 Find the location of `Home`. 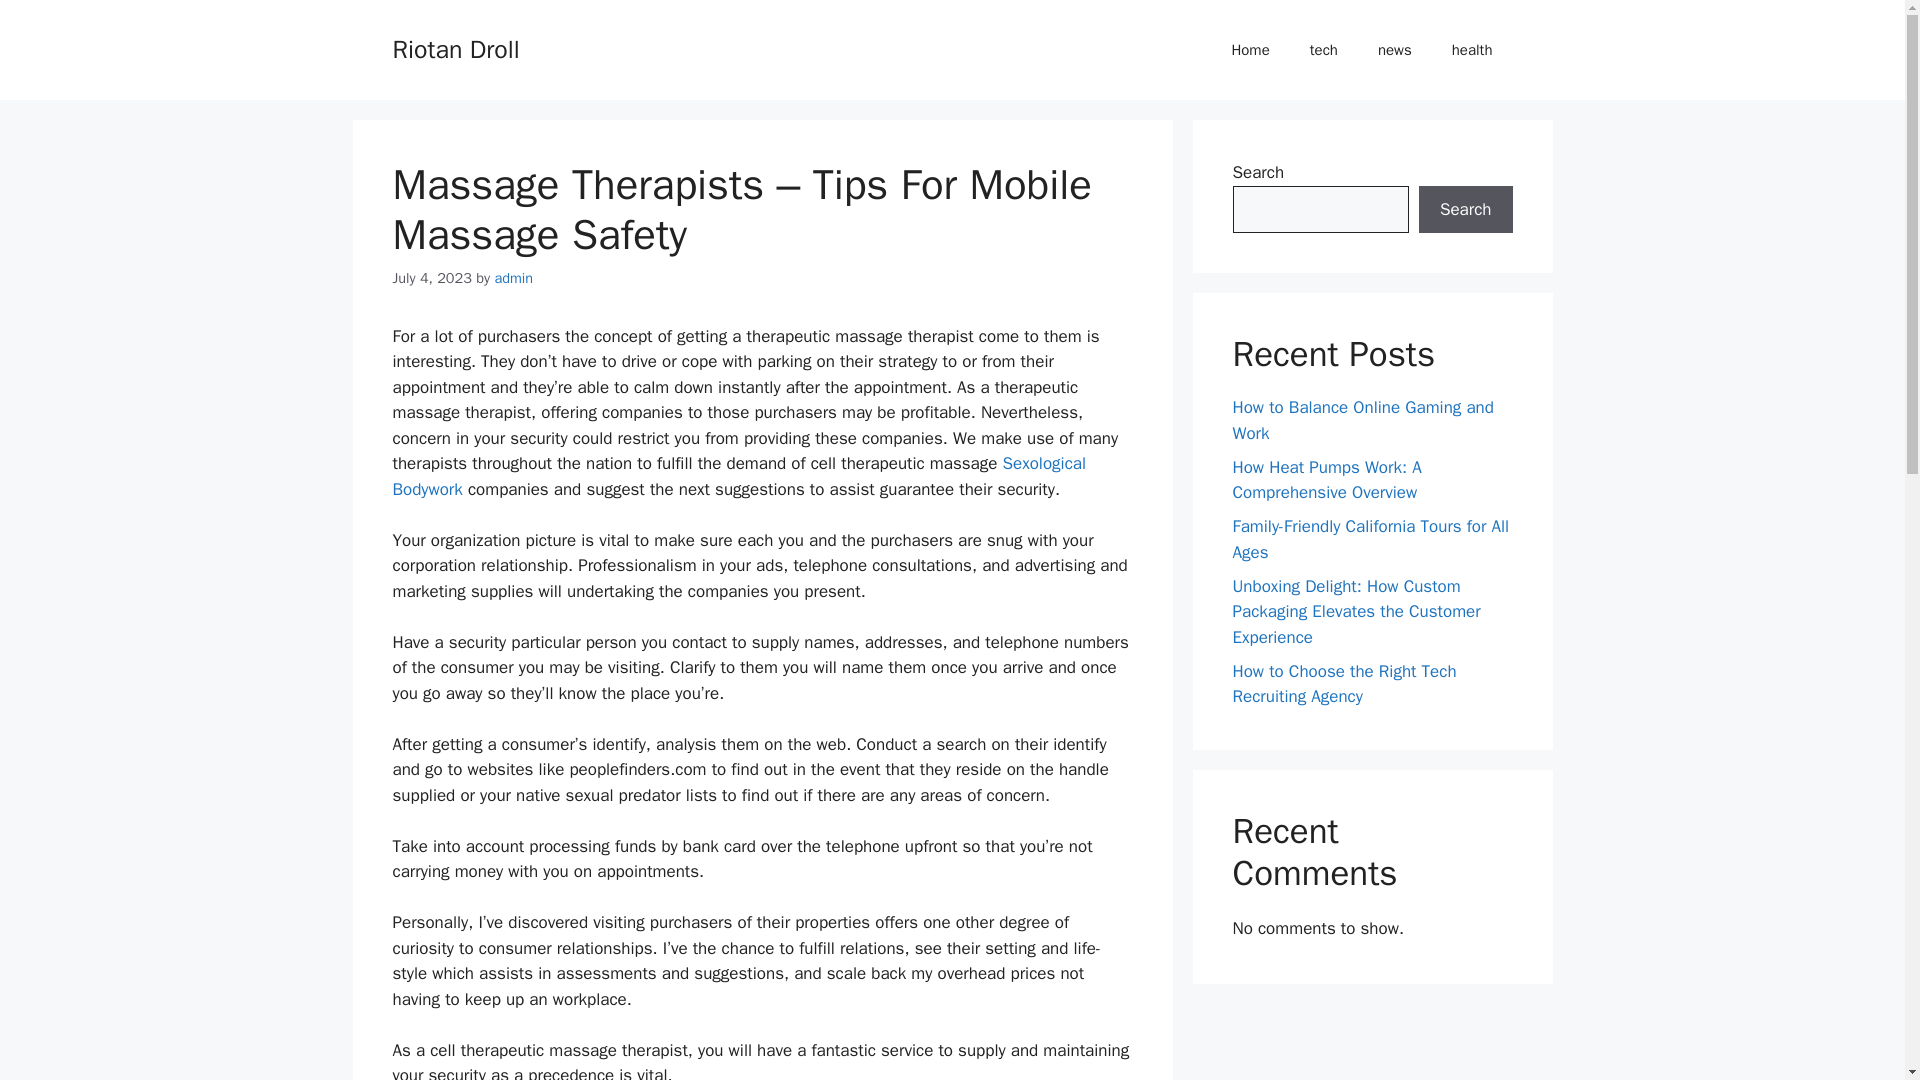

Home is located at coordinates (1250, 50).